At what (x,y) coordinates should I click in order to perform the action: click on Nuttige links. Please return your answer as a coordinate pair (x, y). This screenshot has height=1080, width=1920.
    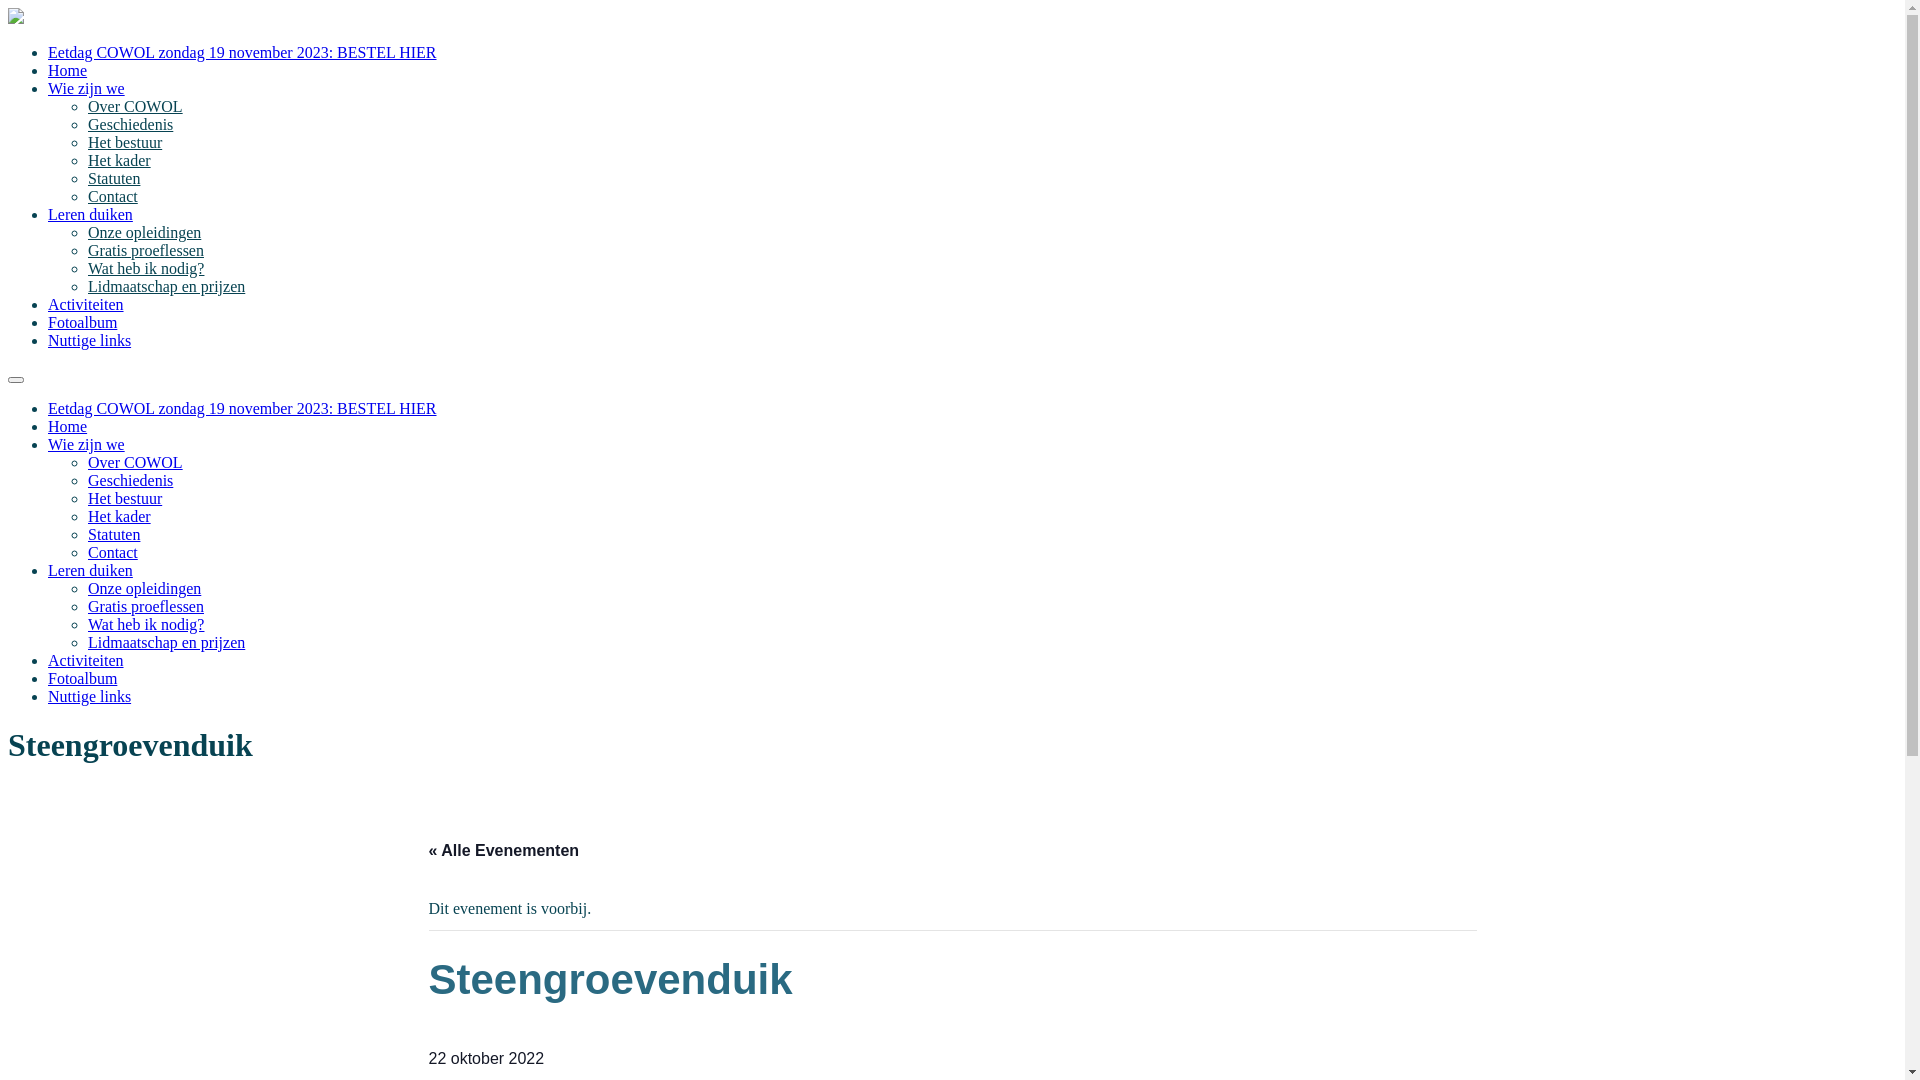
    Looking at the image, I should click on (90, 696).